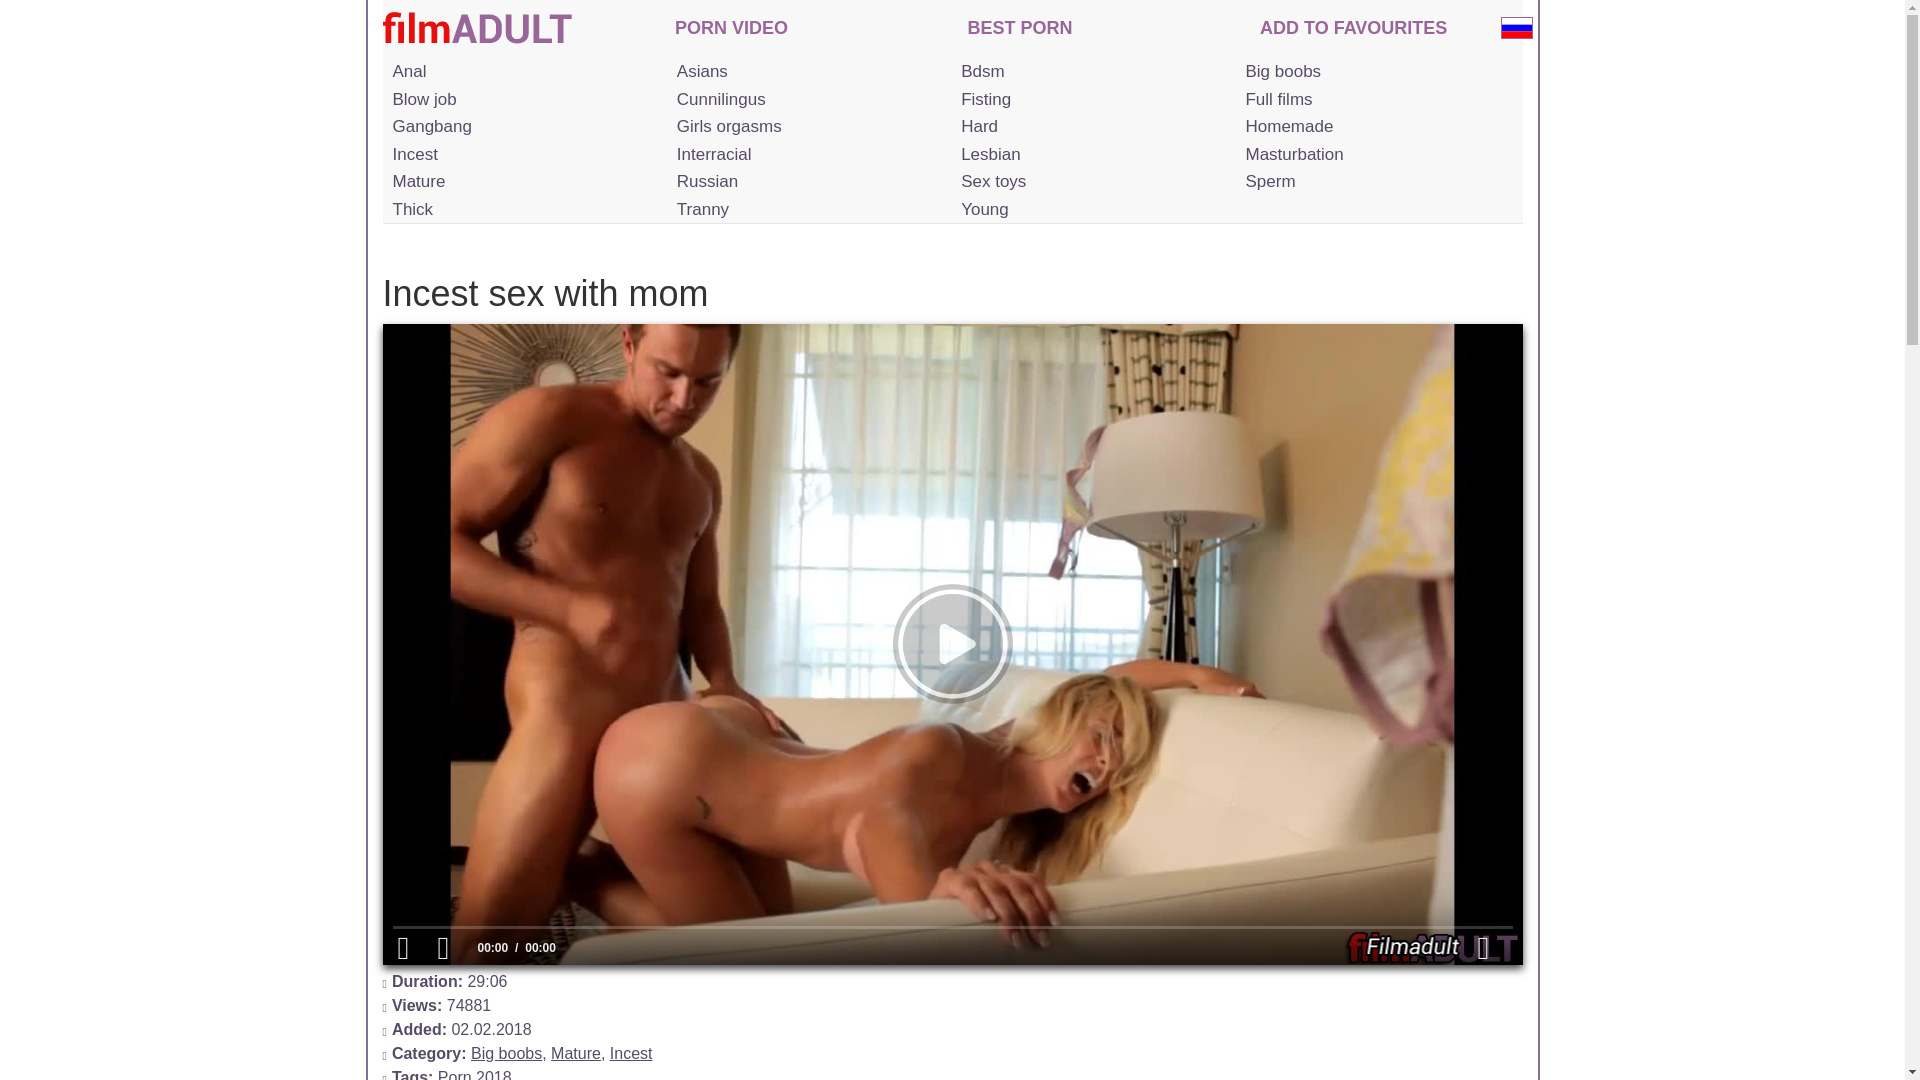  What do you see at coordinates (806, 182) in the screenshot?
I see `Russian` at bounding box center [806, 182].